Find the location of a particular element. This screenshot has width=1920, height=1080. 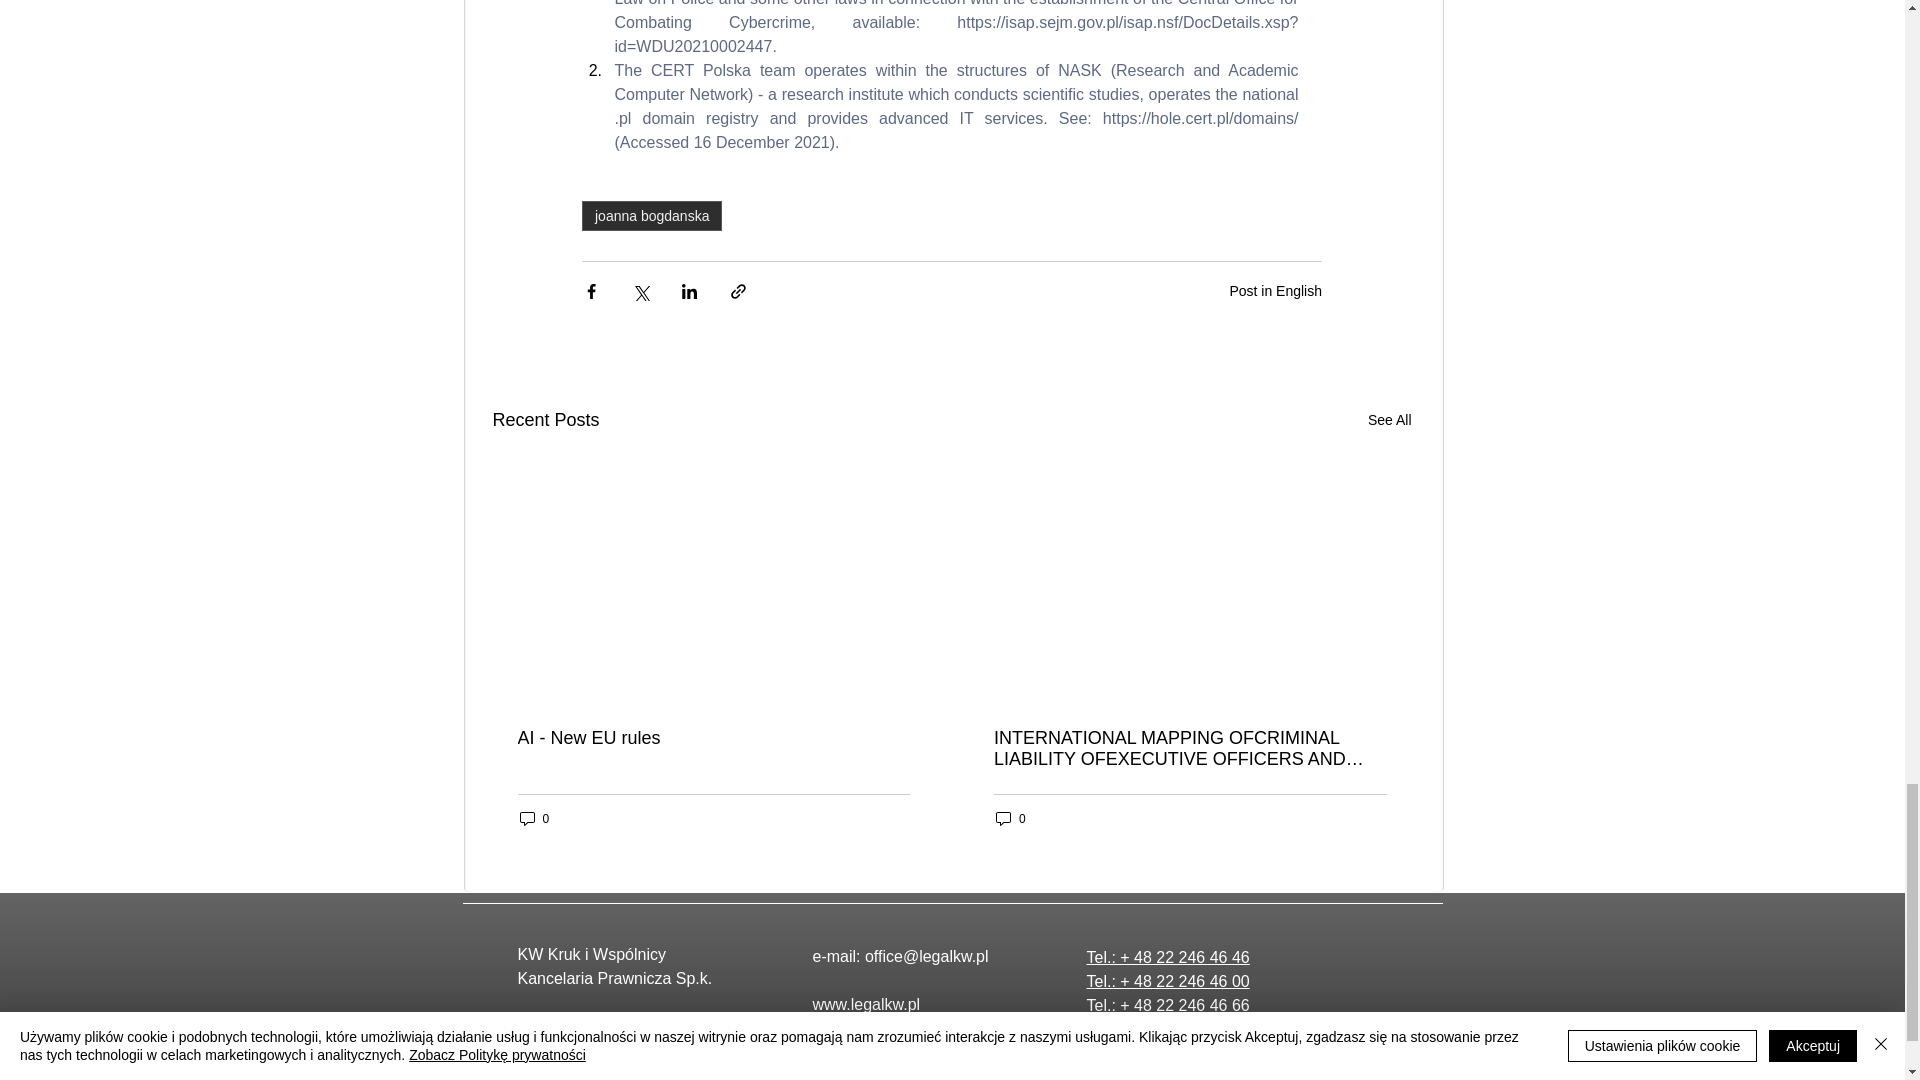

AI - New EU rules is located at coordinates (714, 738).